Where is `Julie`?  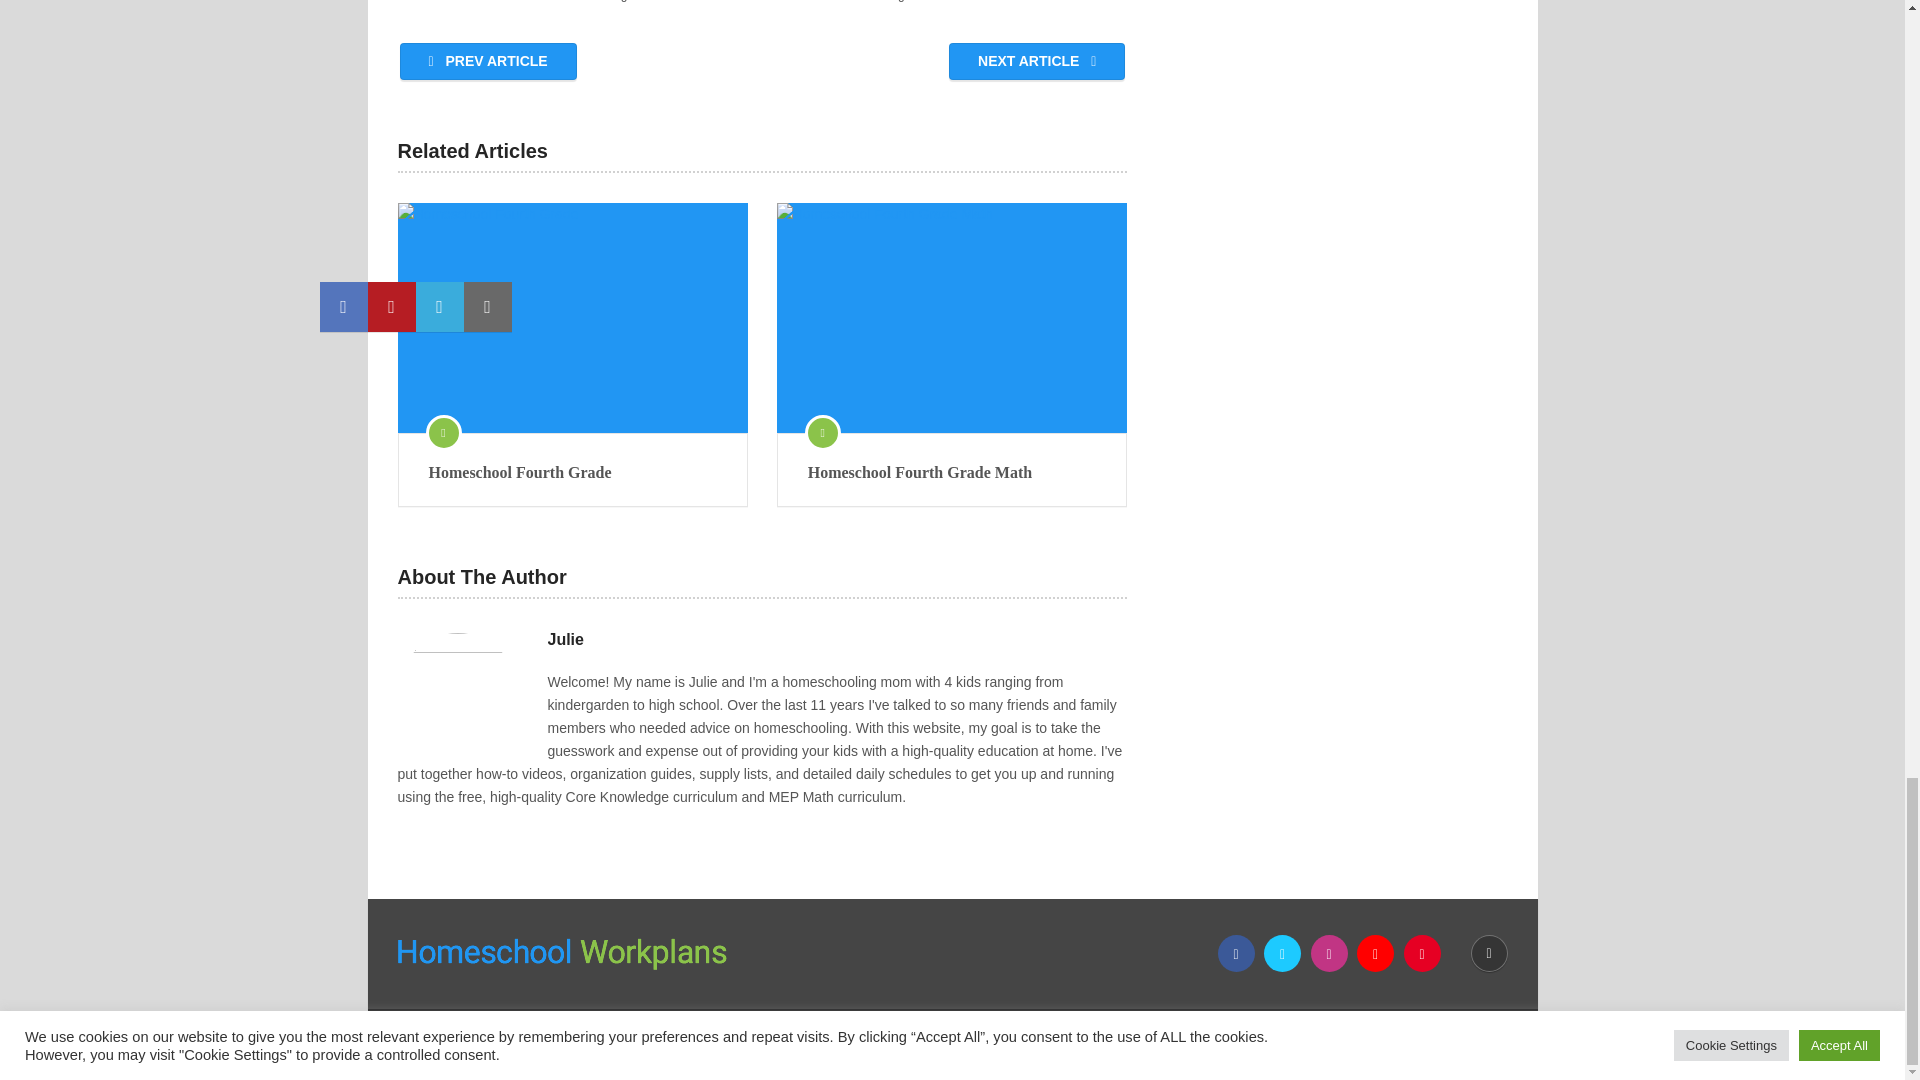 Julie is located at coordinates (565, 640).